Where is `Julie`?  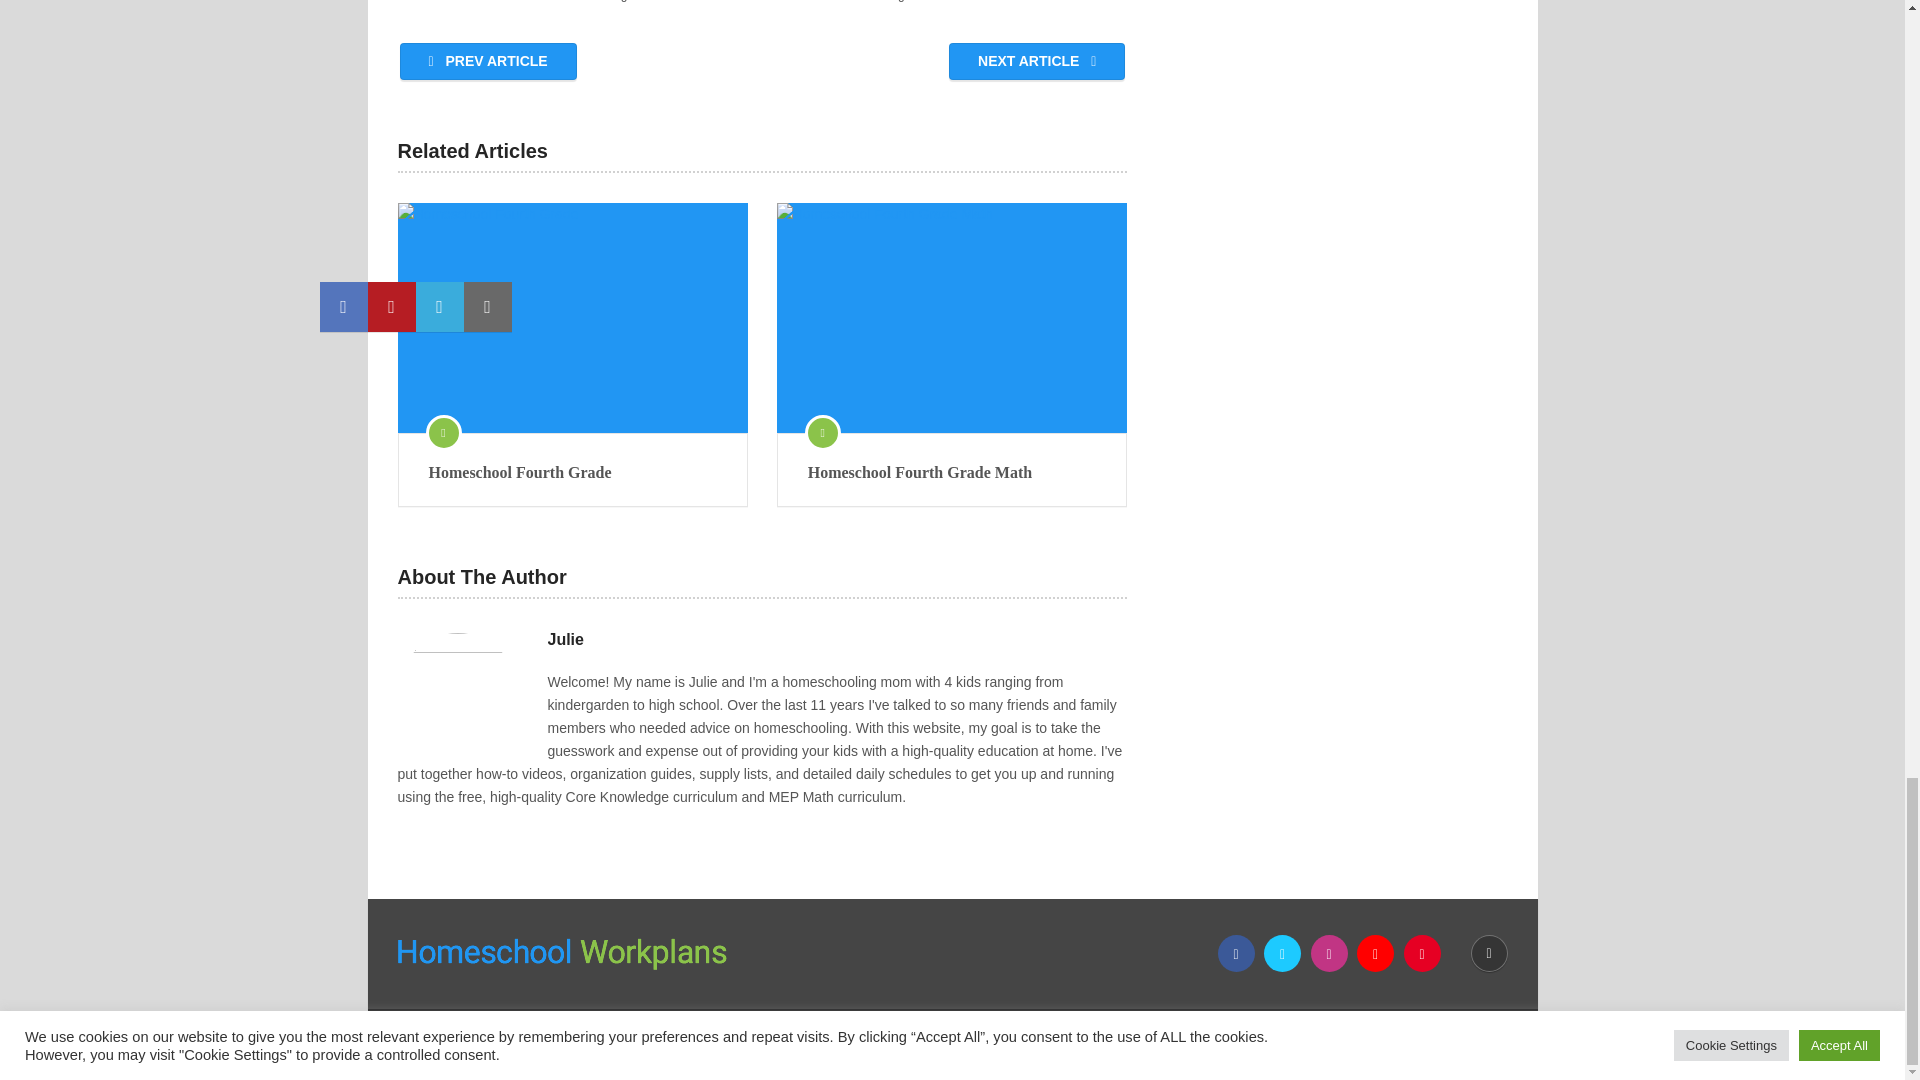 Julie is located at coordinates (565, 640).